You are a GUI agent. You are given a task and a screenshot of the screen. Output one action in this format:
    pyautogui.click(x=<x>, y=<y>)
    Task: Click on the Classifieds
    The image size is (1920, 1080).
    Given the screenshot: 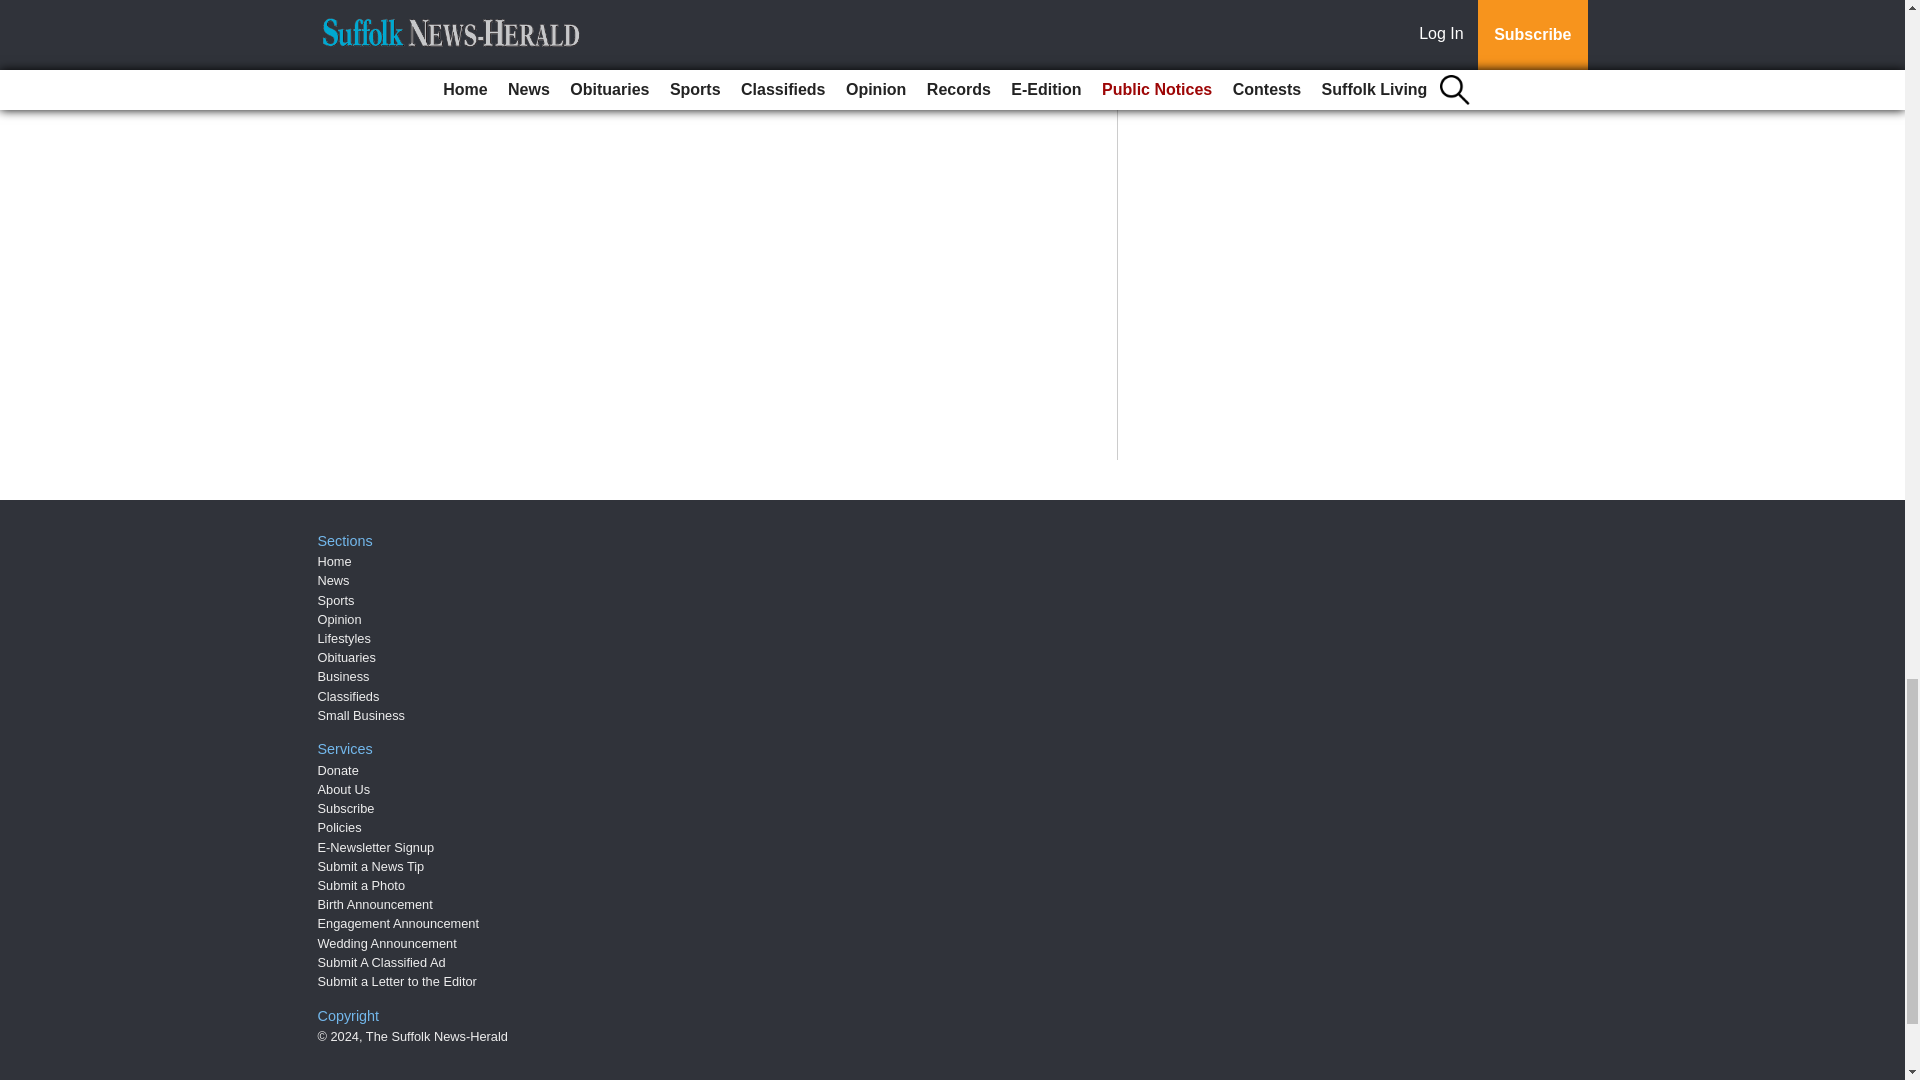 What is the action you would take?
    pyautogui.click(x=349, y=696)
    